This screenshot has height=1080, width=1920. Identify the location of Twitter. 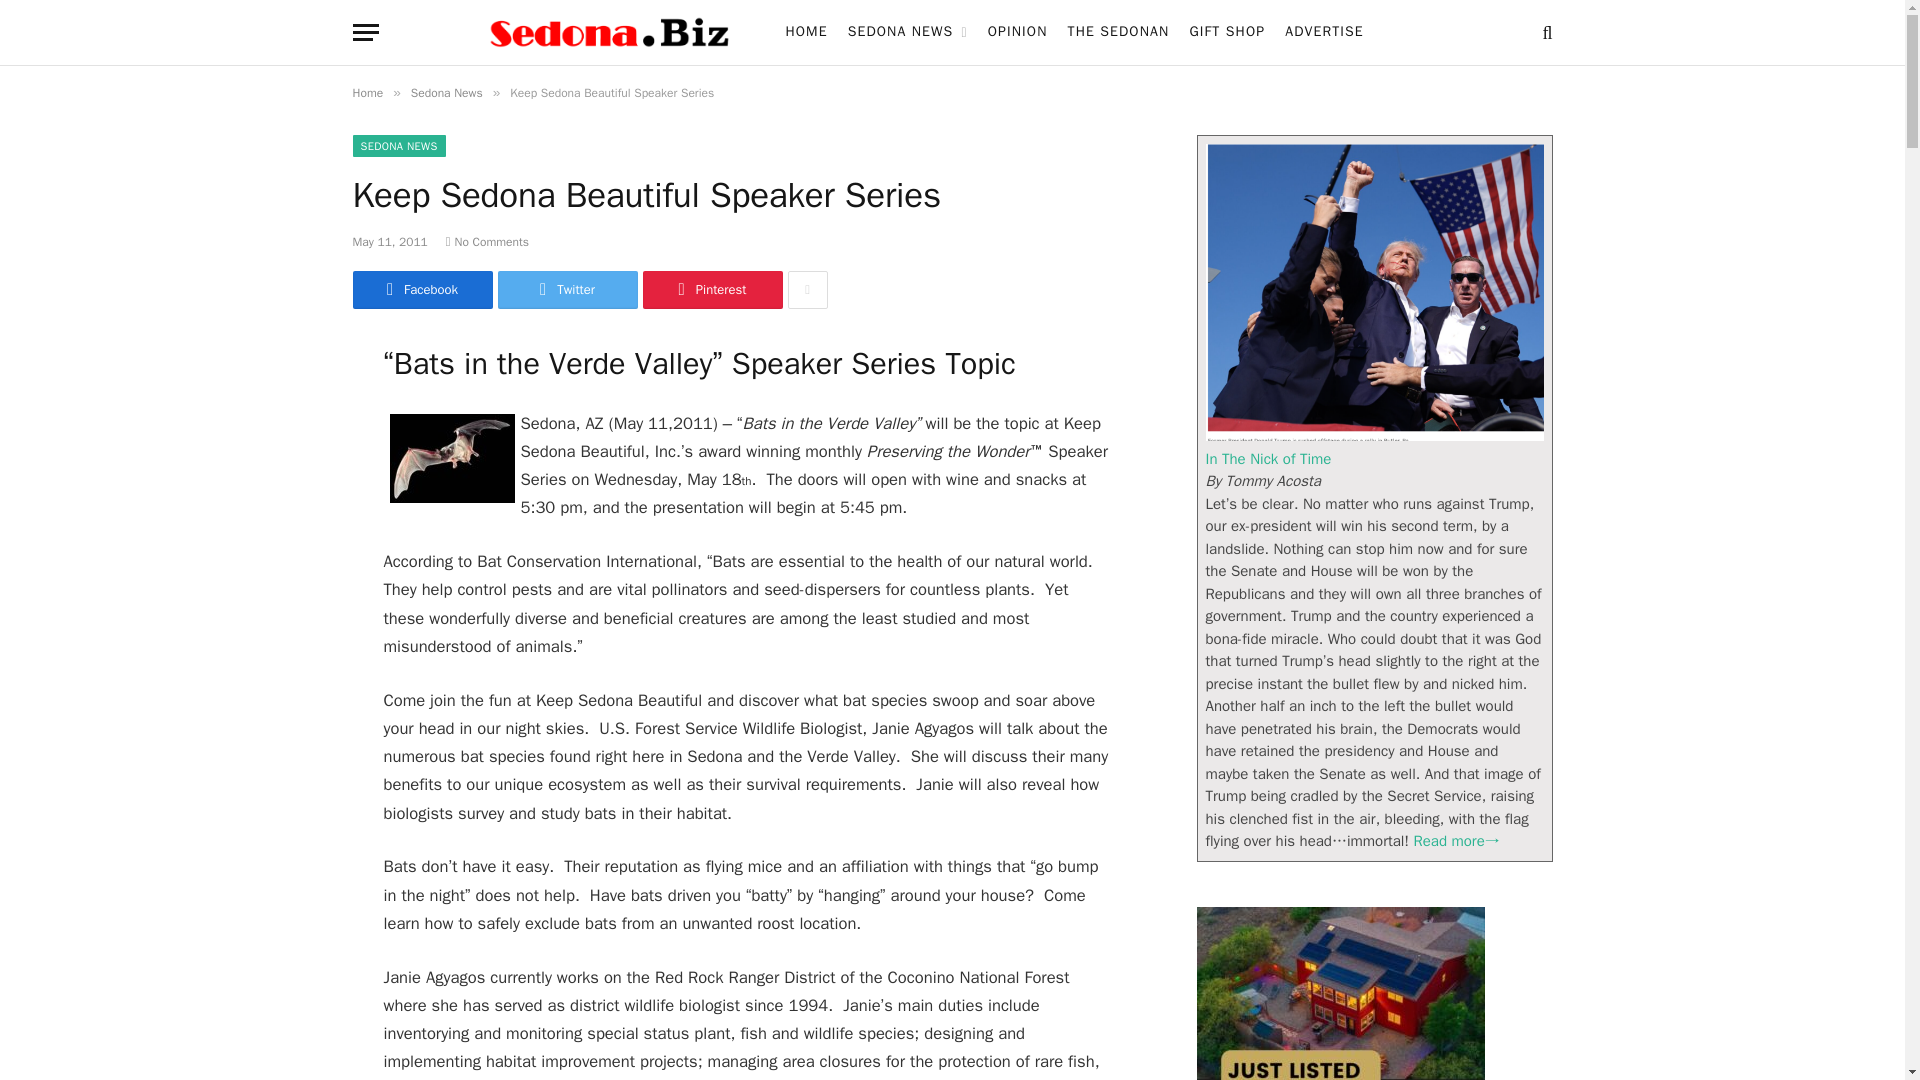
(567, 290).